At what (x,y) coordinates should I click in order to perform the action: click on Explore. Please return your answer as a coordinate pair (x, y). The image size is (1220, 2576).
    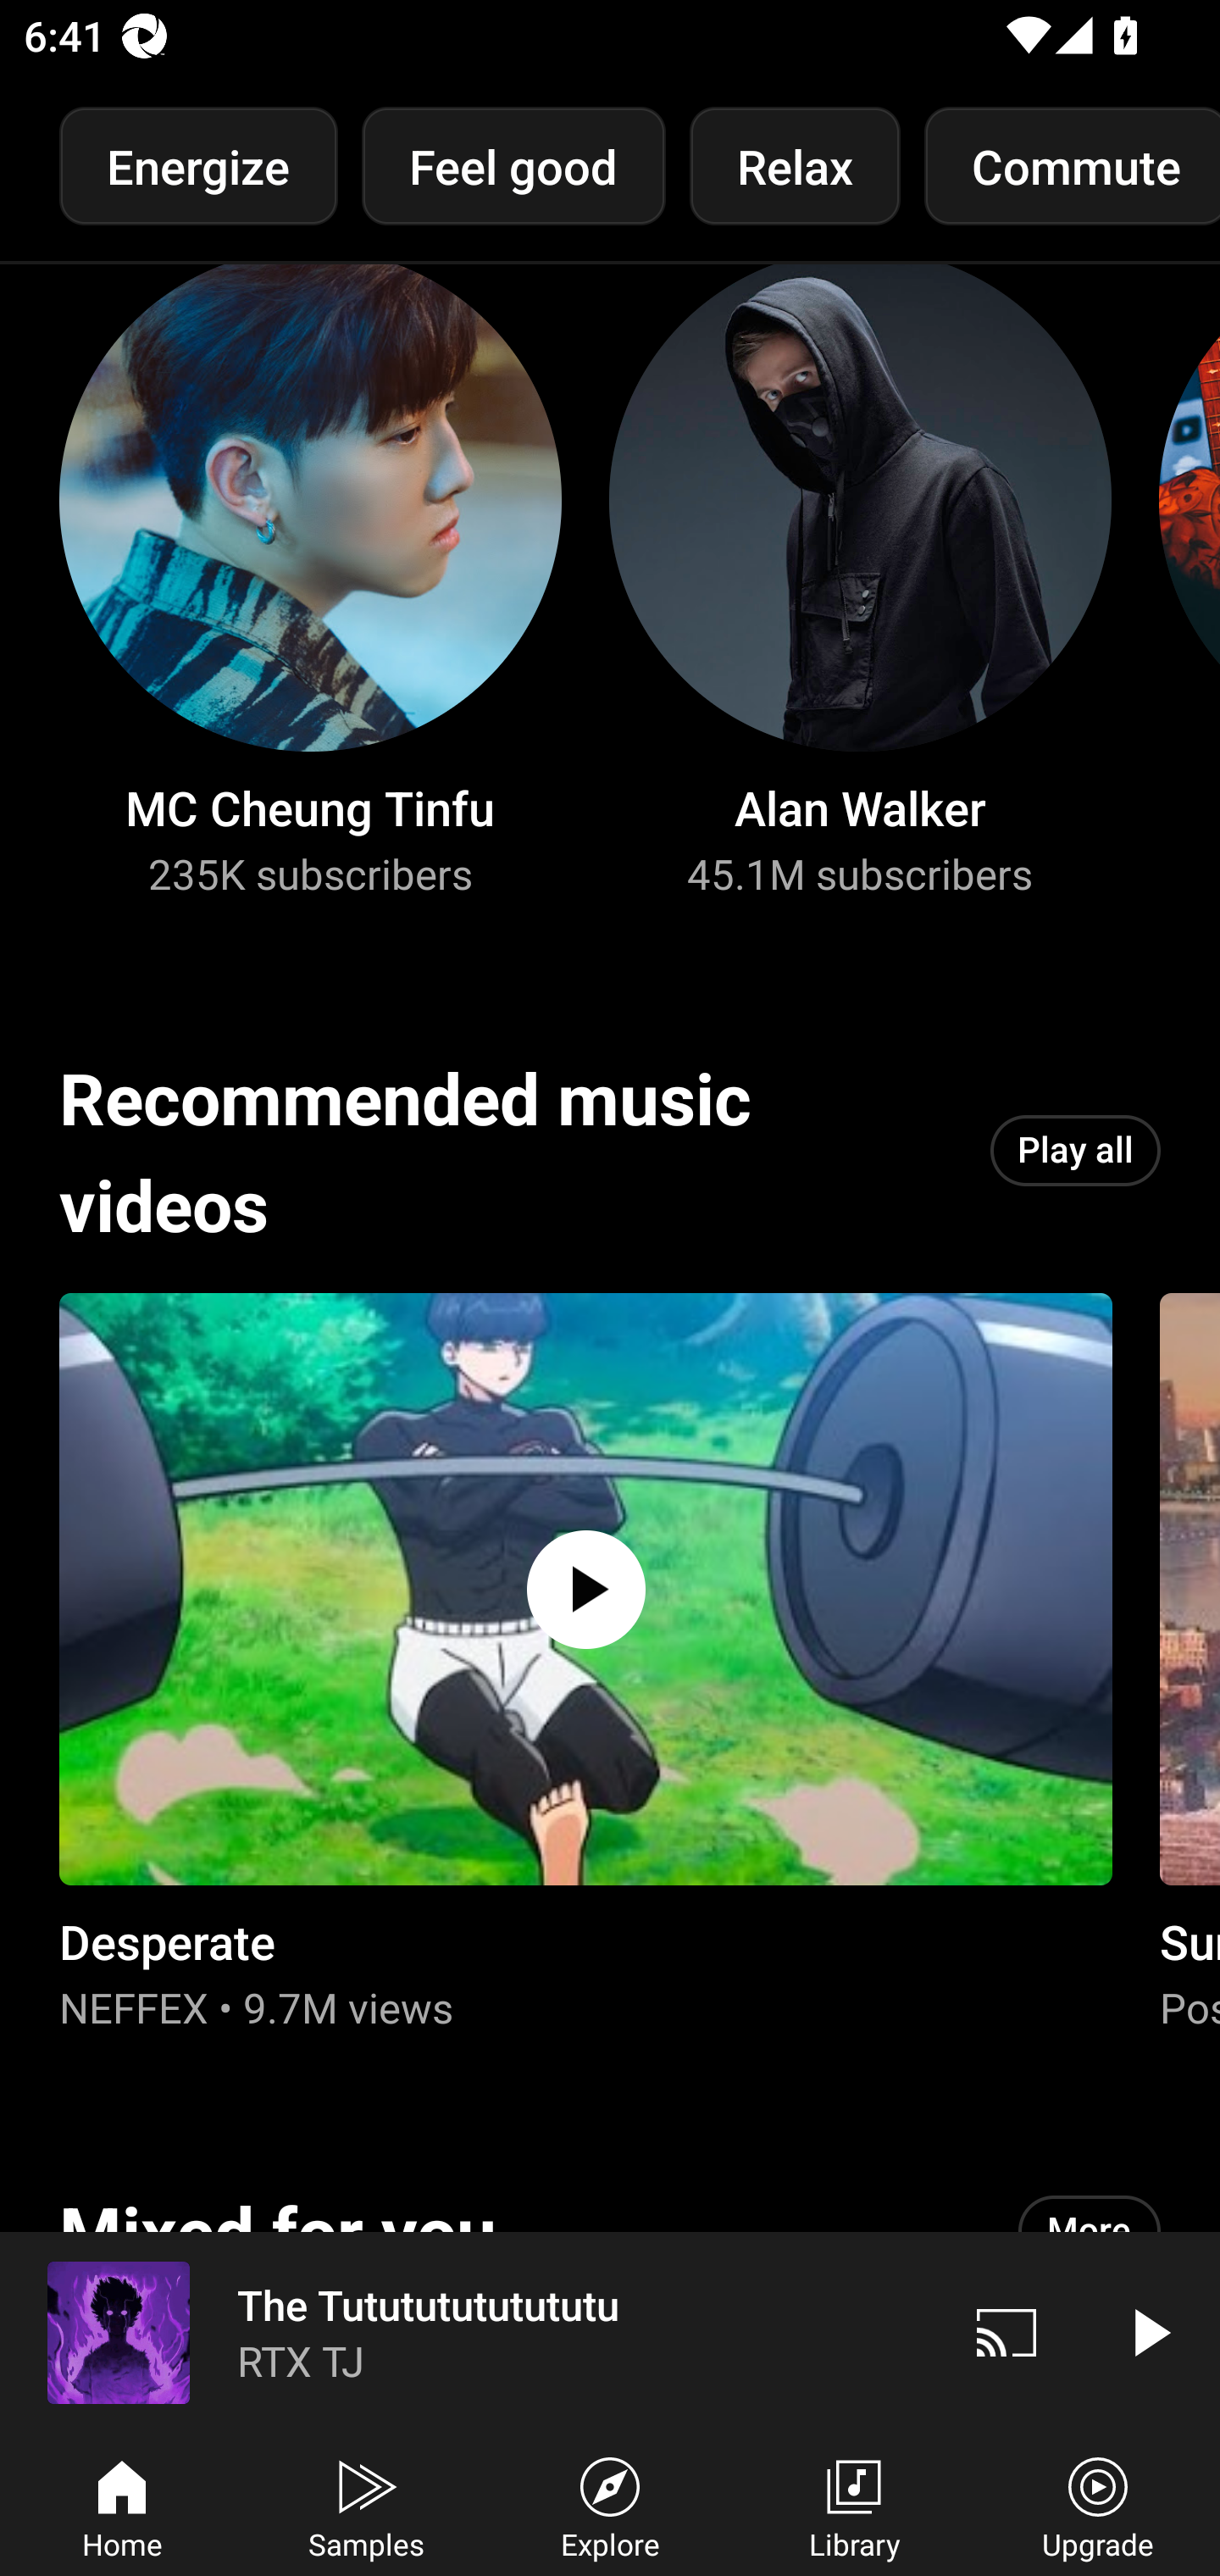
    Looking at the image, I should click on (610, 2505).